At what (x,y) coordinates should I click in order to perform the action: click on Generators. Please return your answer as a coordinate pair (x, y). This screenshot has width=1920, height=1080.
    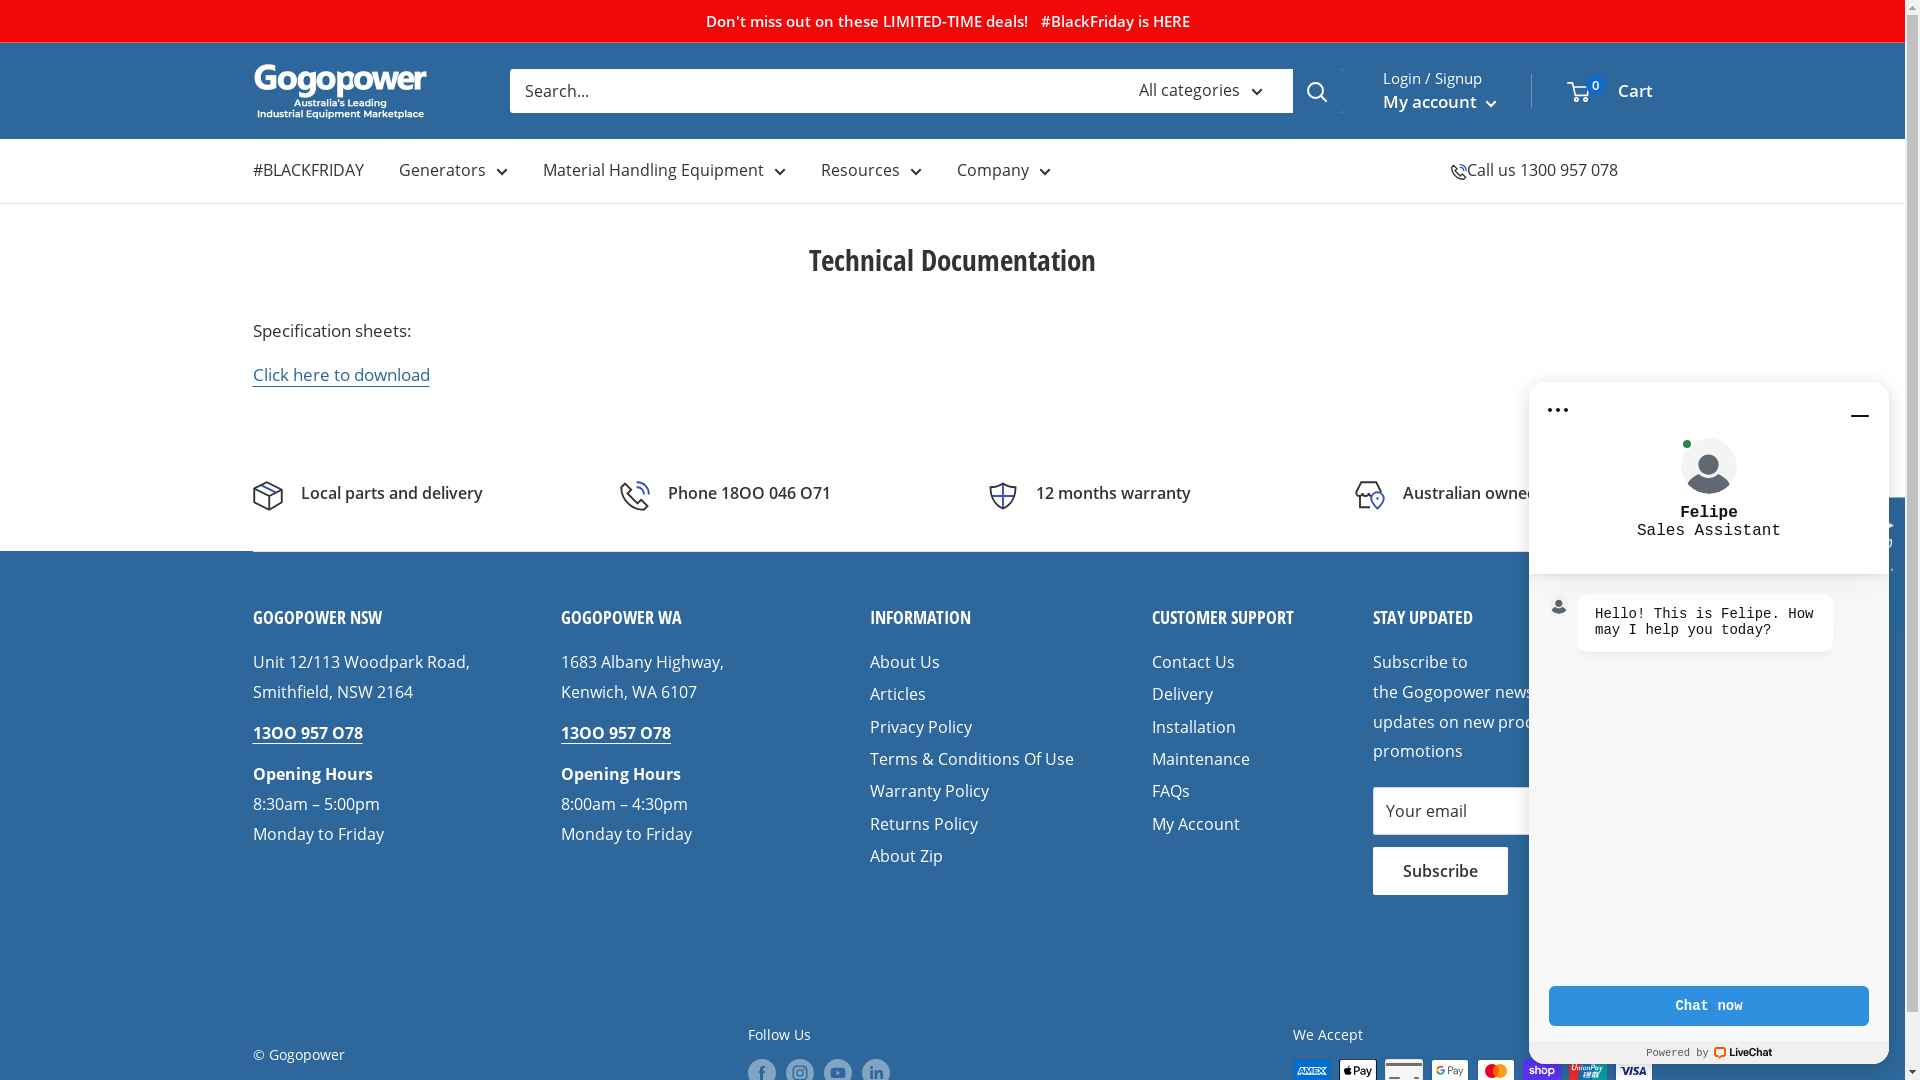
    Looking at the image, I should click on (452, 170).